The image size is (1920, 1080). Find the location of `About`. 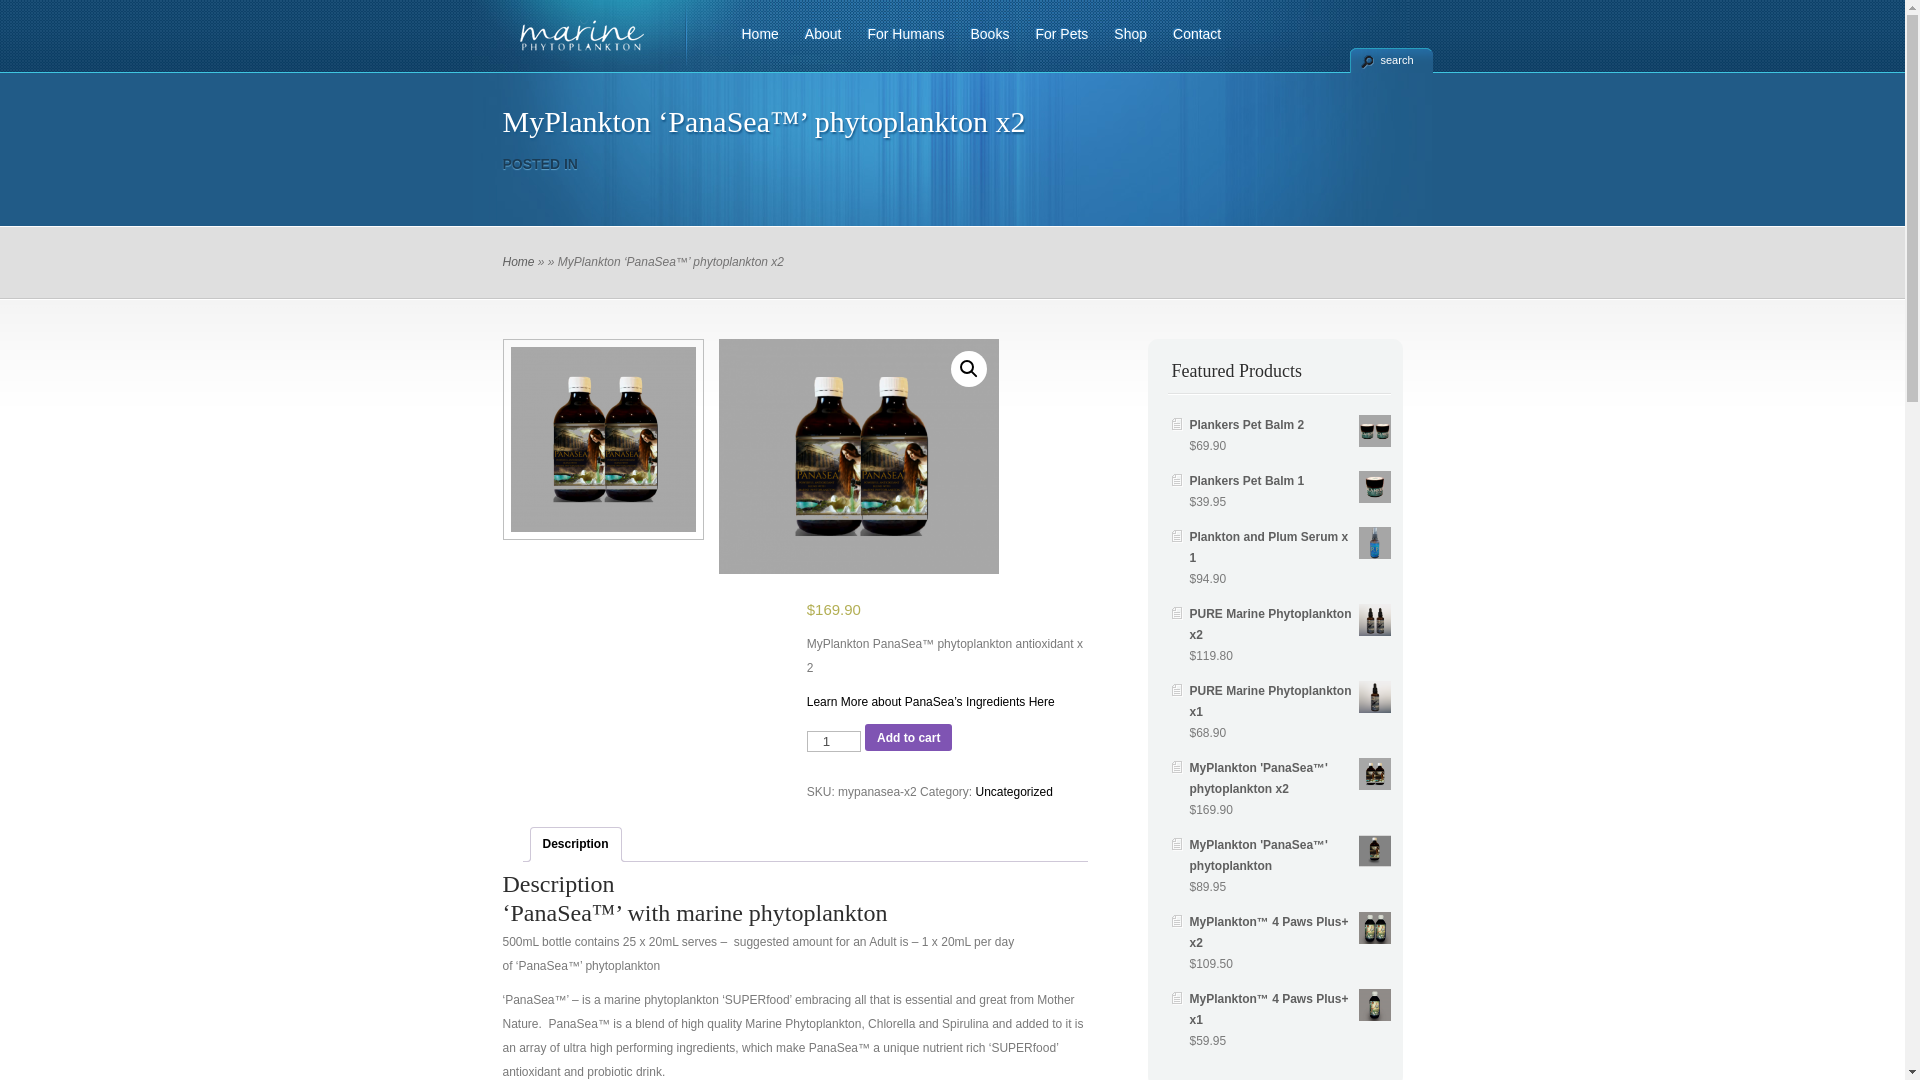

About is located at coordinates (816, 45).